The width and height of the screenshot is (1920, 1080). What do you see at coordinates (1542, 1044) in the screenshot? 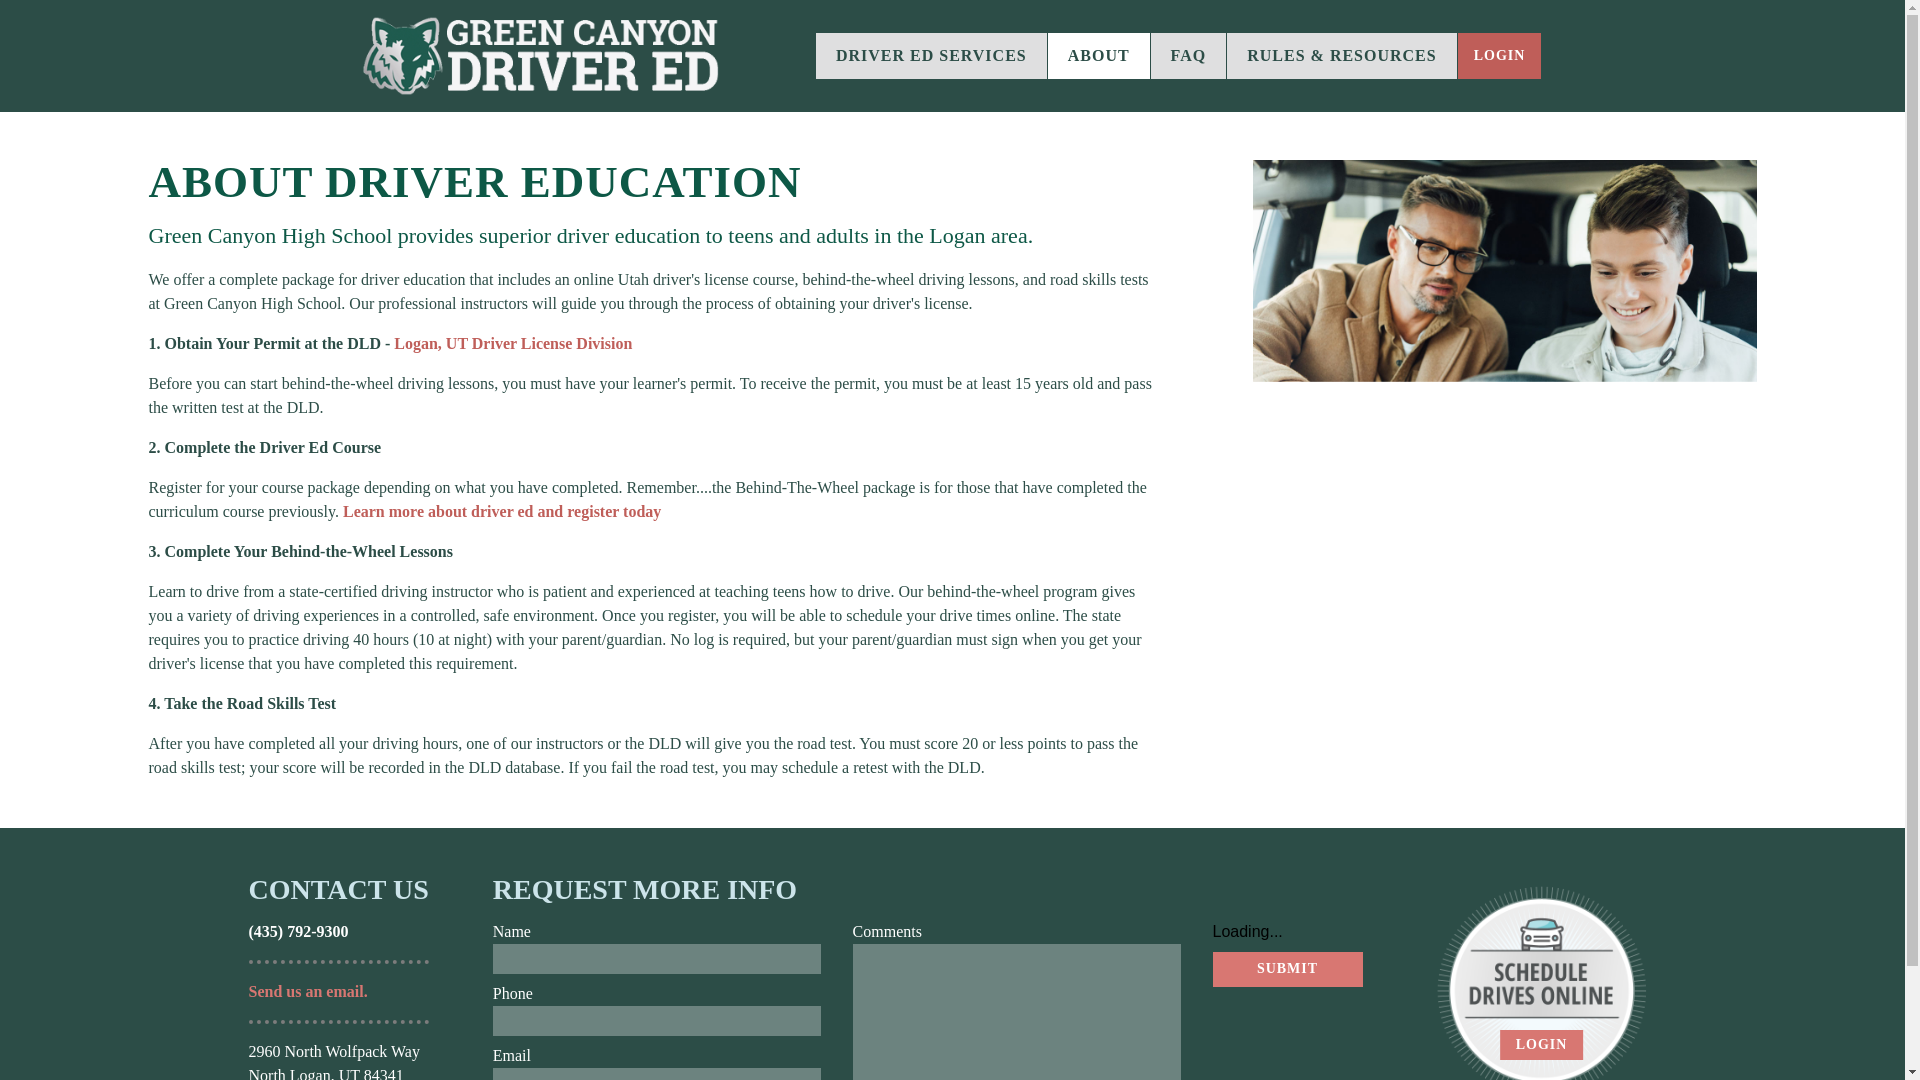
I see `LOGIN` at bounding box center [1542, 1044].